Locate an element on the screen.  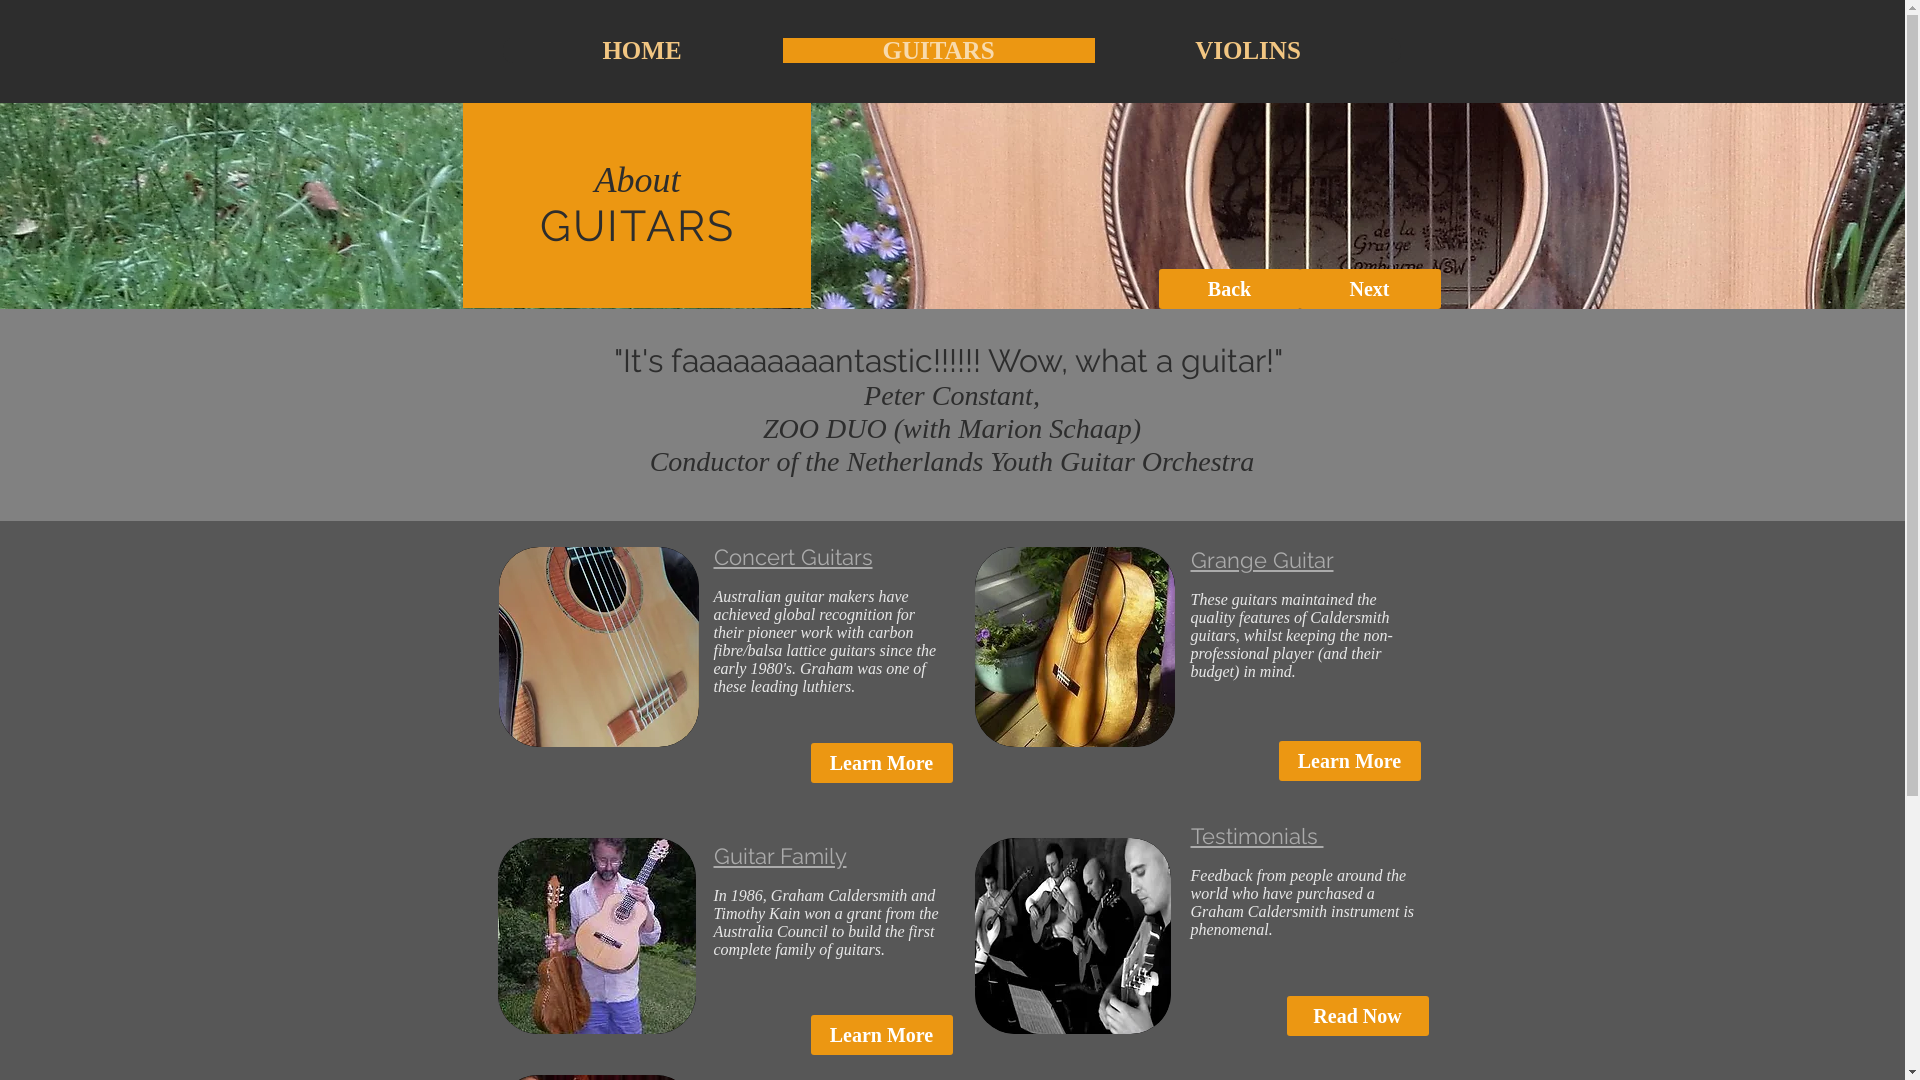
Guitar Family is located at coordinates (780, 856).